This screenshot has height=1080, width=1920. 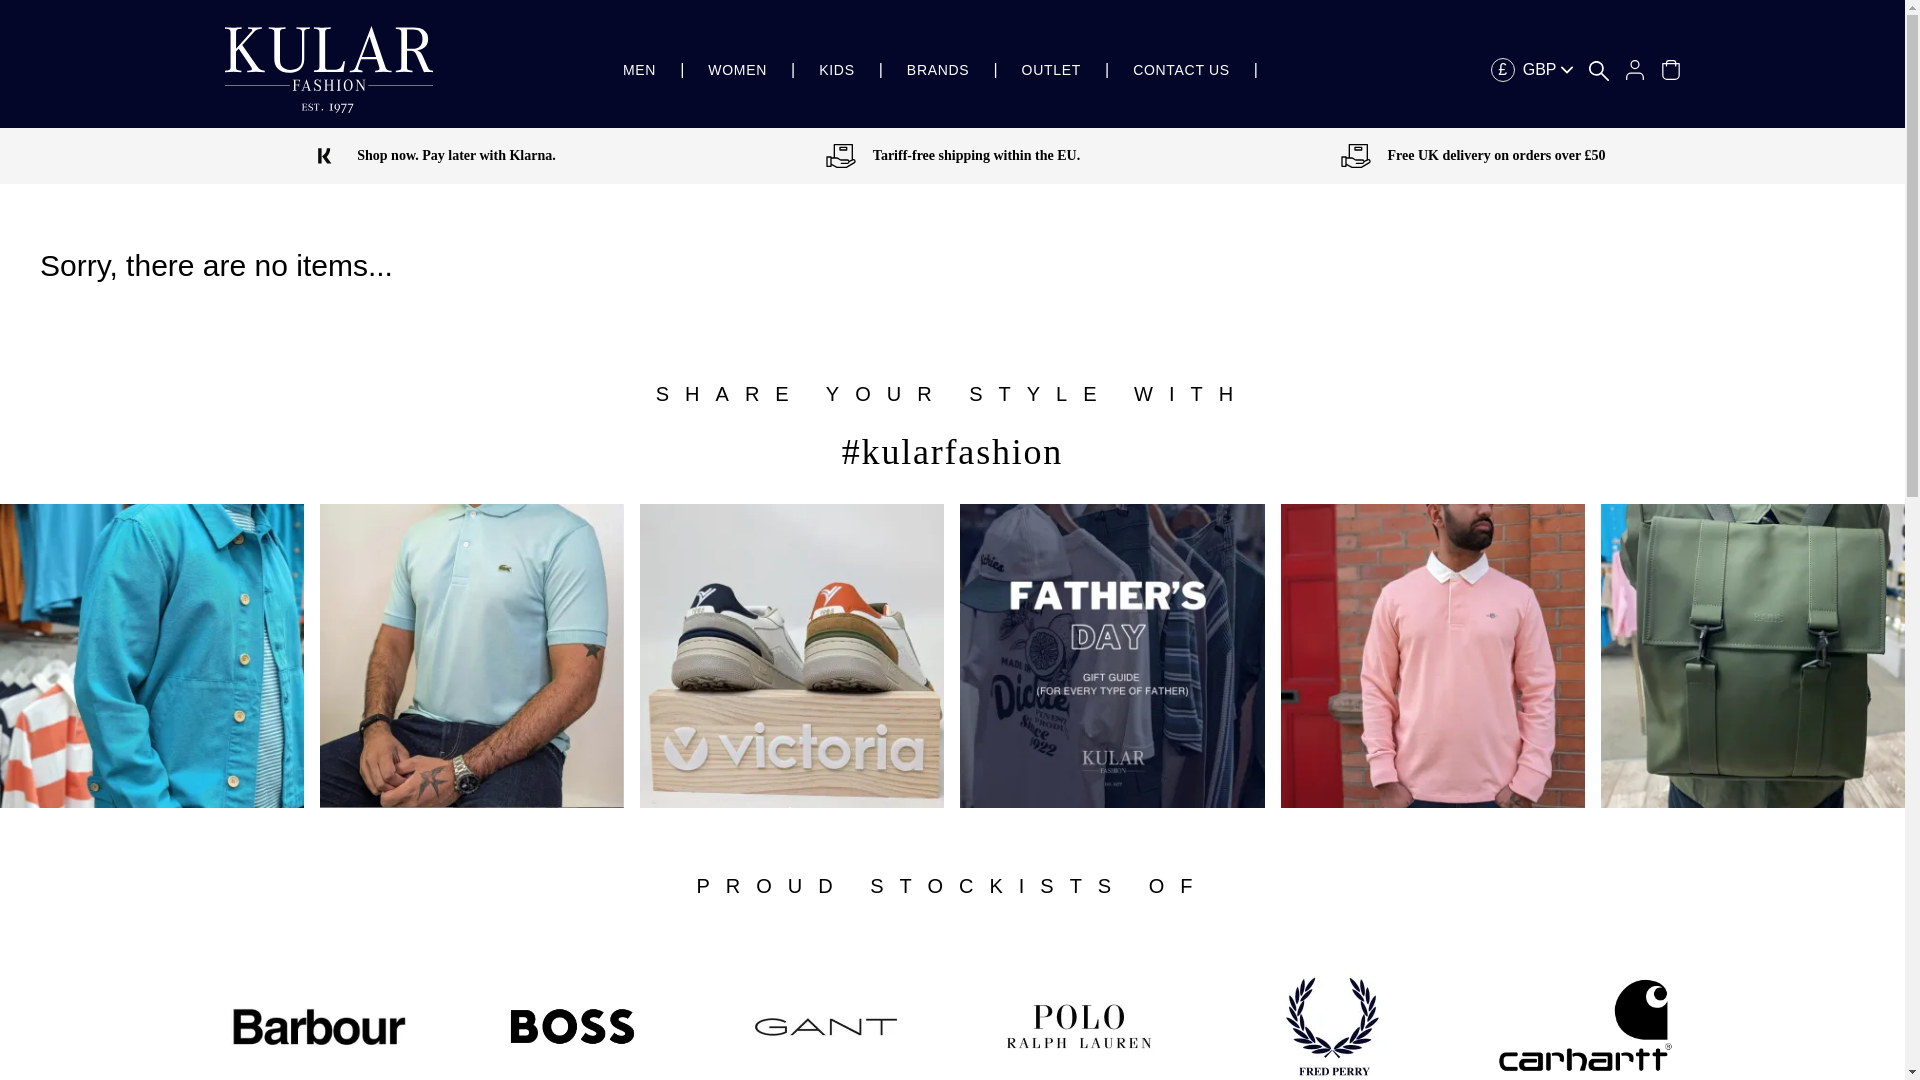 I want to click on Victoria 1985, so click(x=792, y=656).